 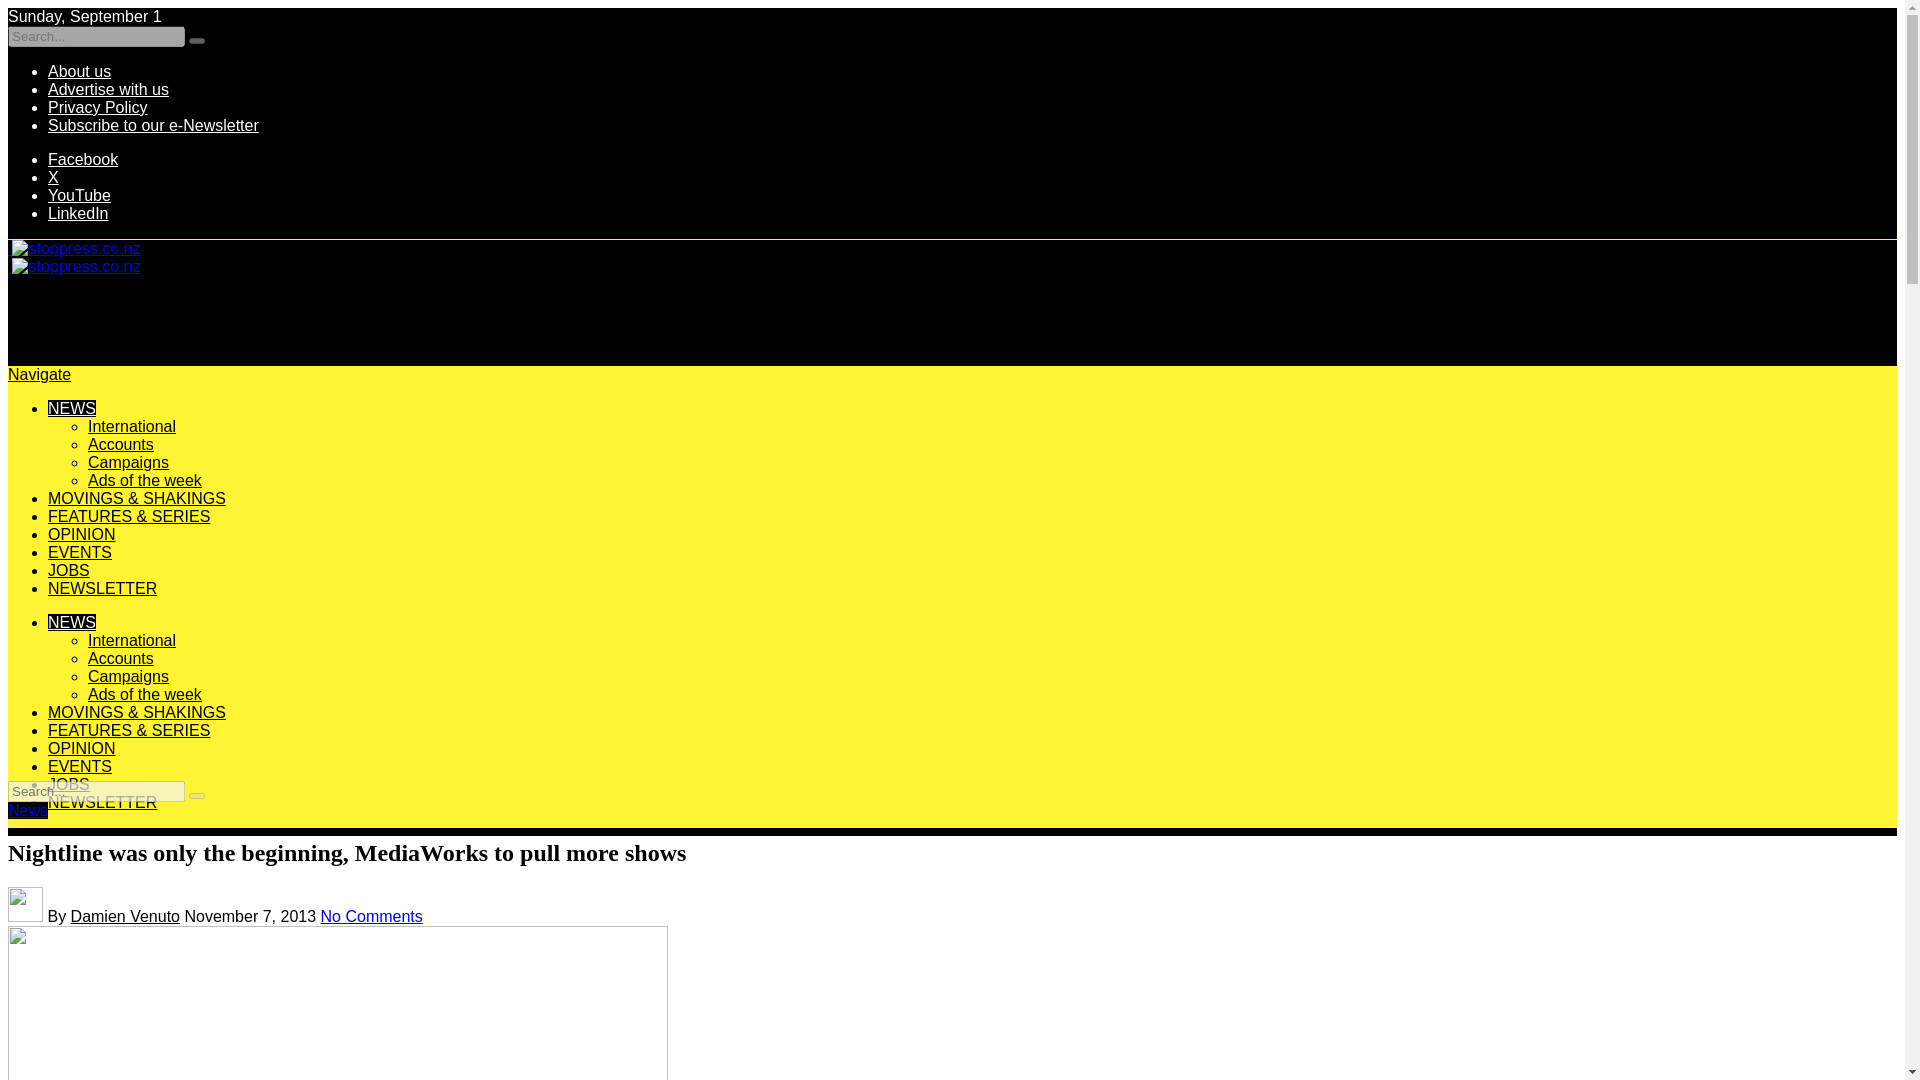 I want to click on Navigate, so click(x=39, y=374).